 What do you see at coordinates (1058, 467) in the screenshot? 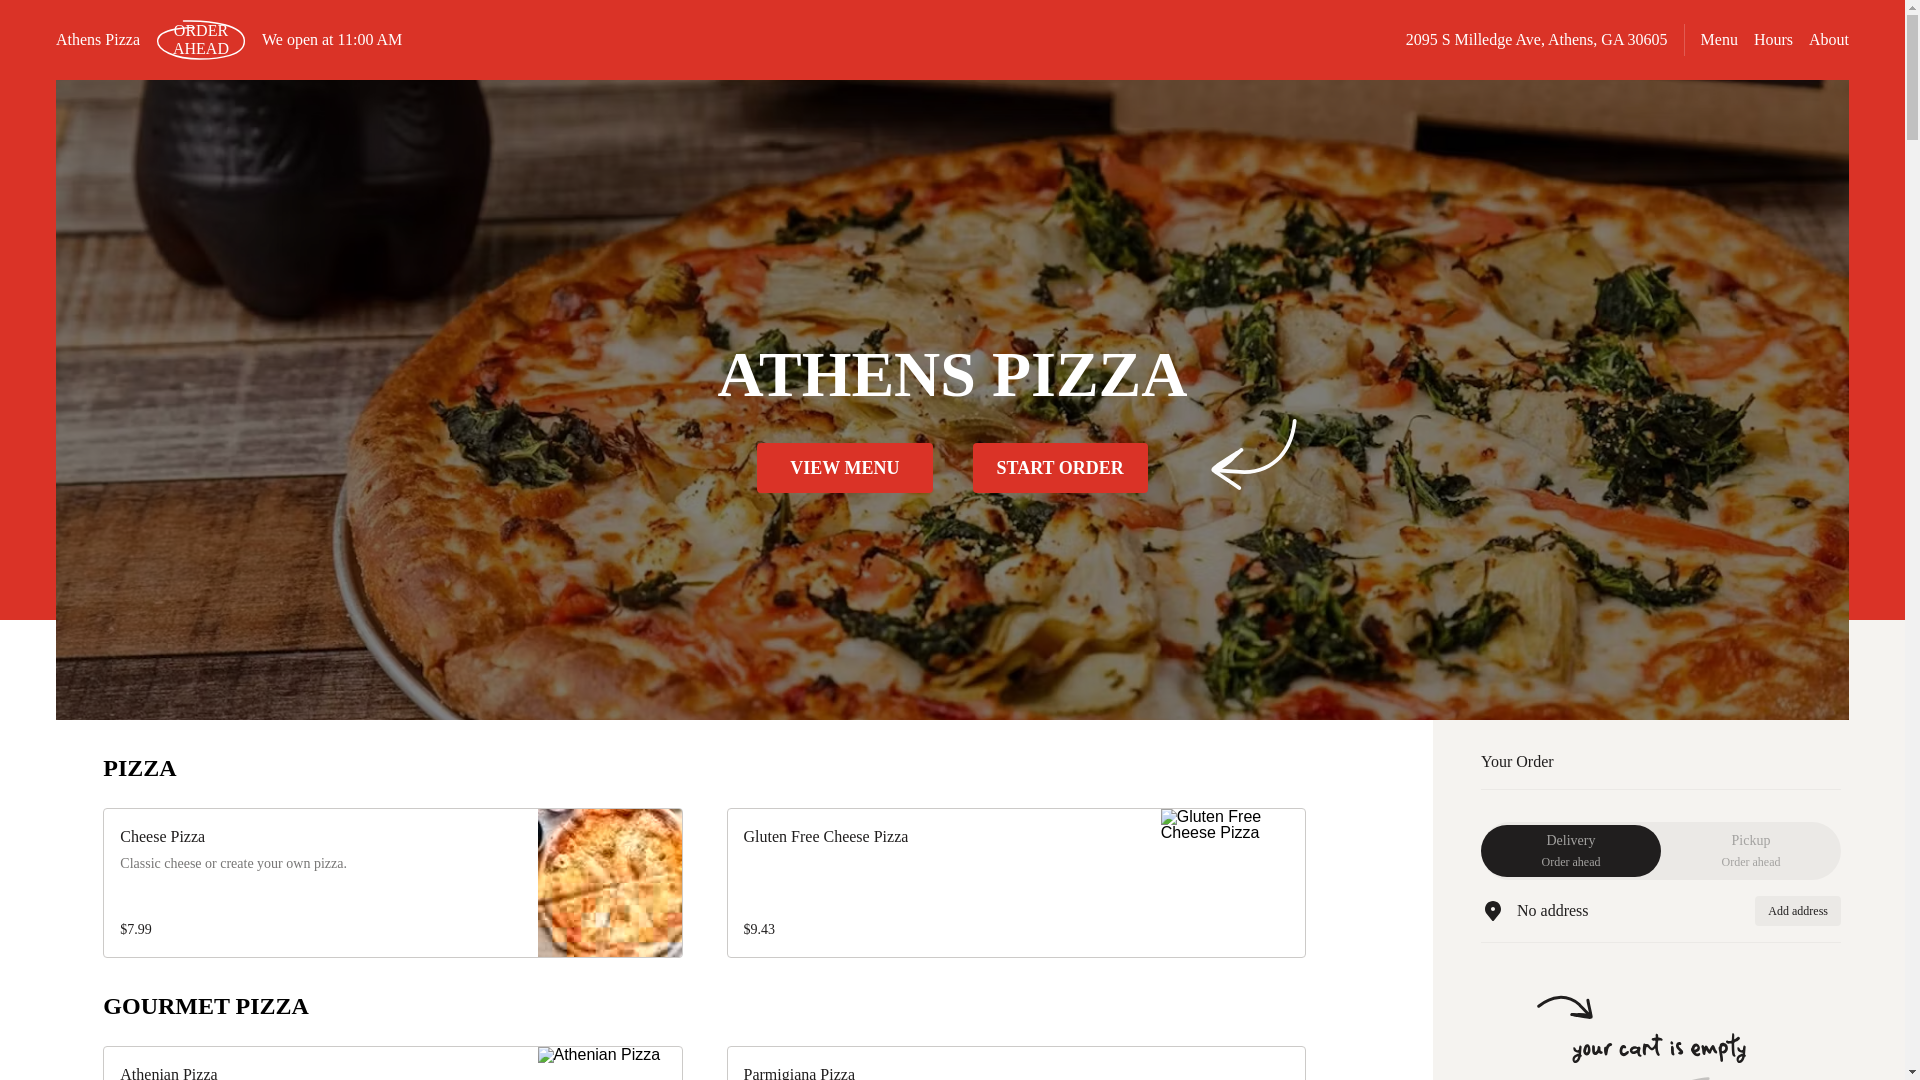
I see `Add address` at bounding box center [1058, 467].